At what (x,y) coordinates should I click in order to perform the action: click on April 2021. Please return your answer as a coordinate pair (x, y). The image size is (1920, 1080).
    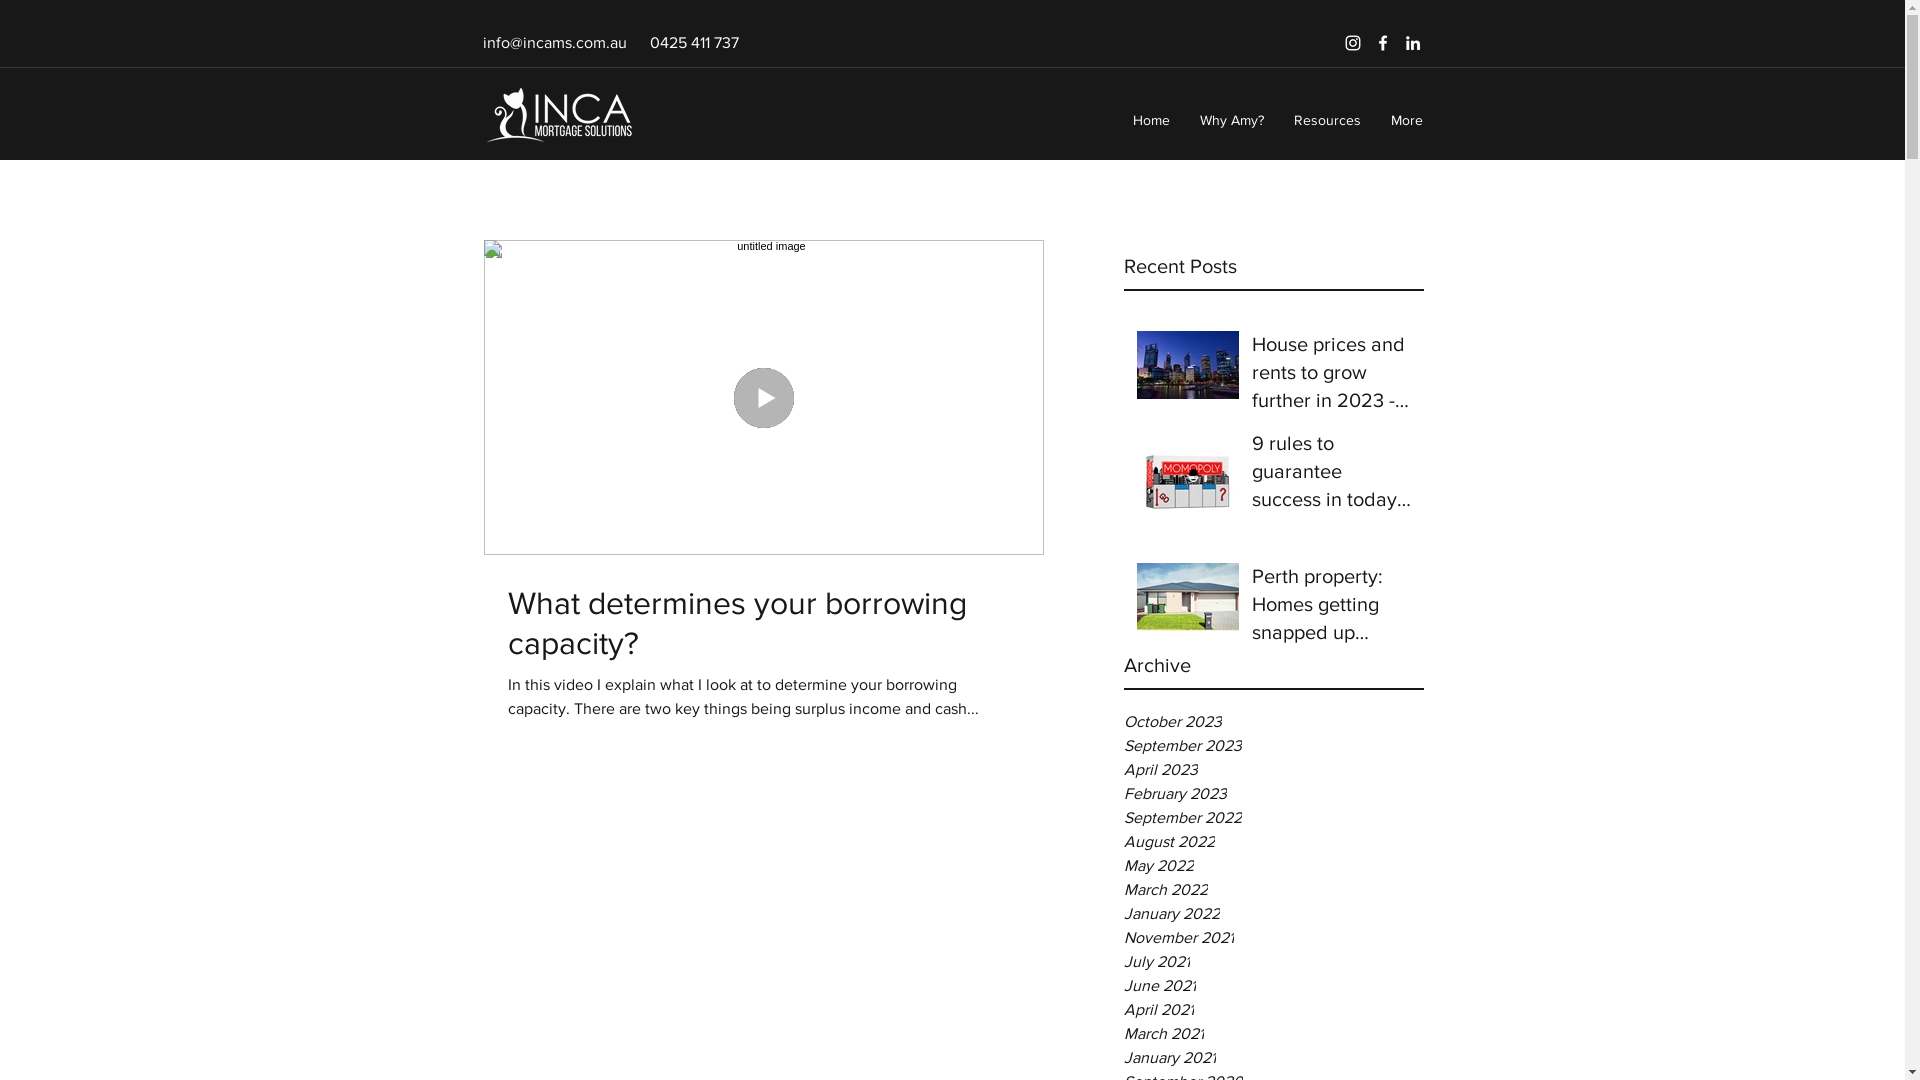
    Looking at the image, I should click on (1274, 1010).